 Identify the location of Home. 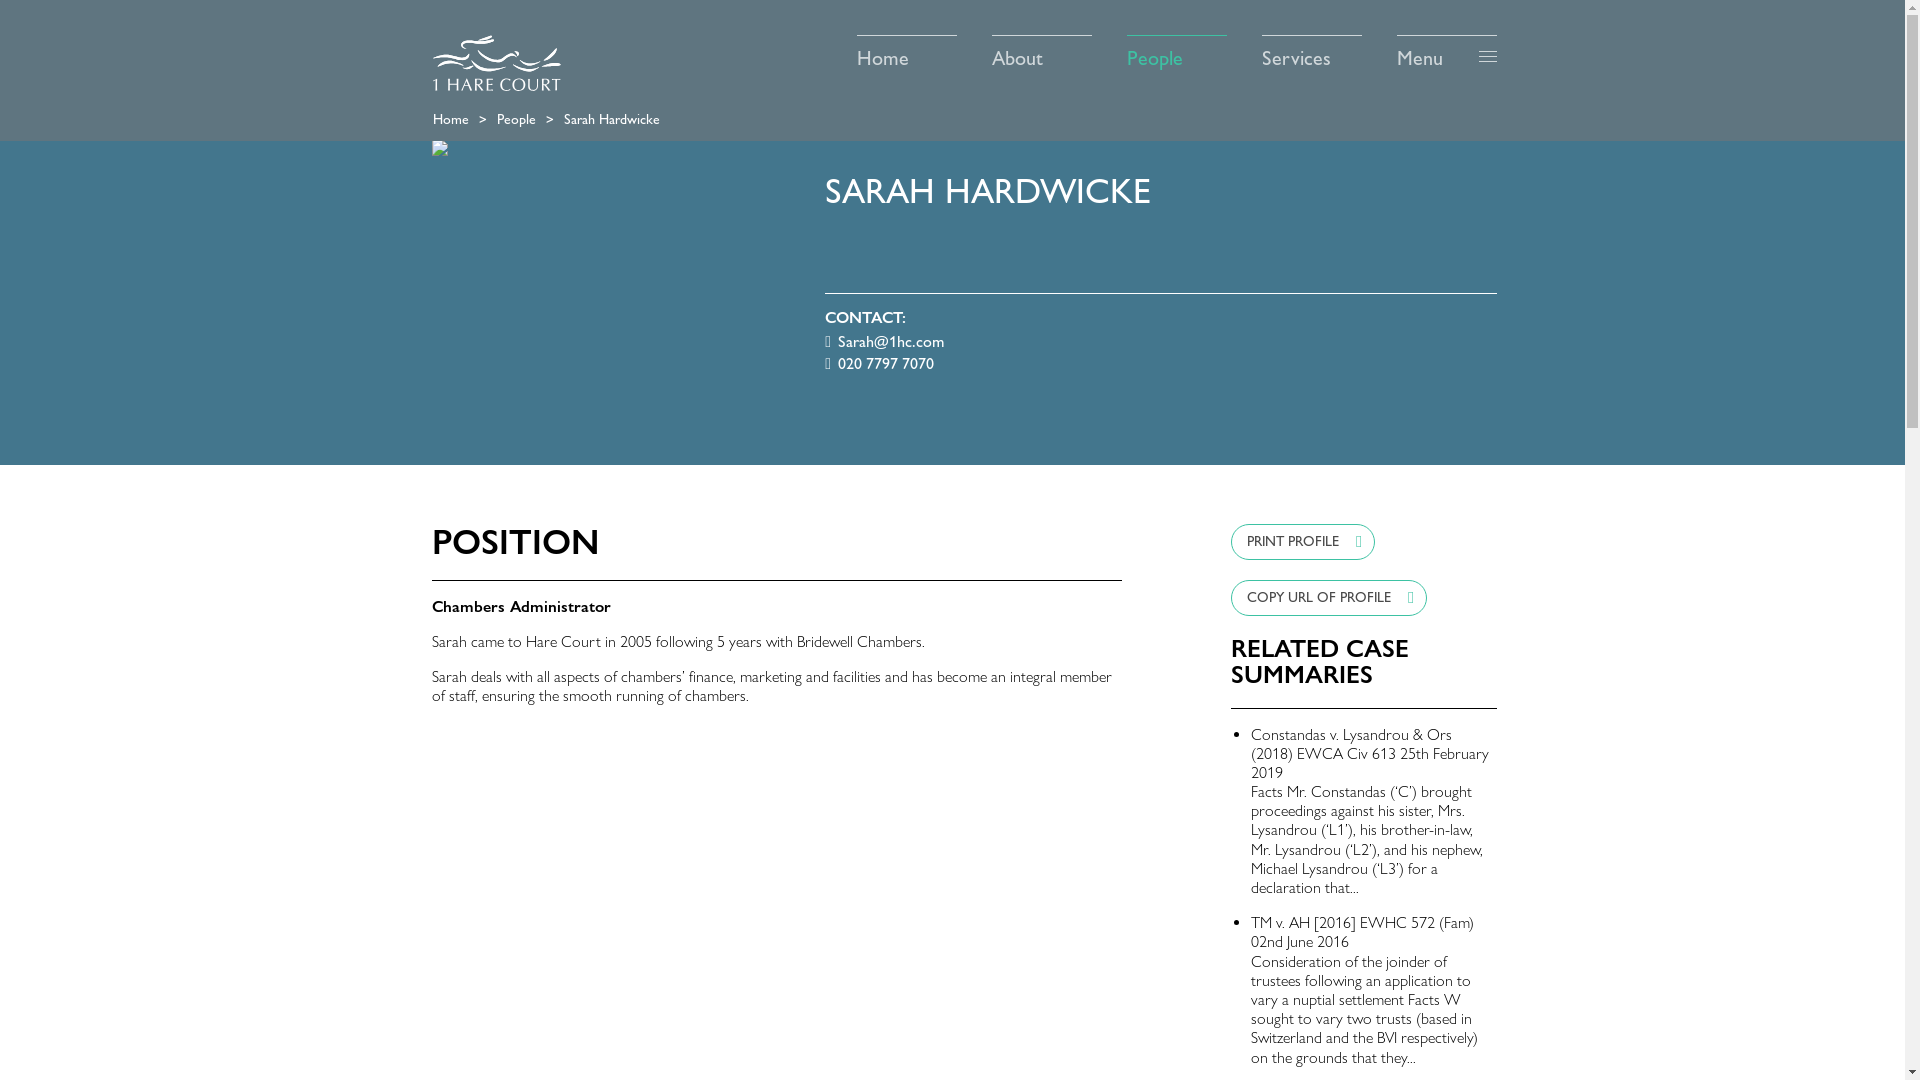
(451, 119).